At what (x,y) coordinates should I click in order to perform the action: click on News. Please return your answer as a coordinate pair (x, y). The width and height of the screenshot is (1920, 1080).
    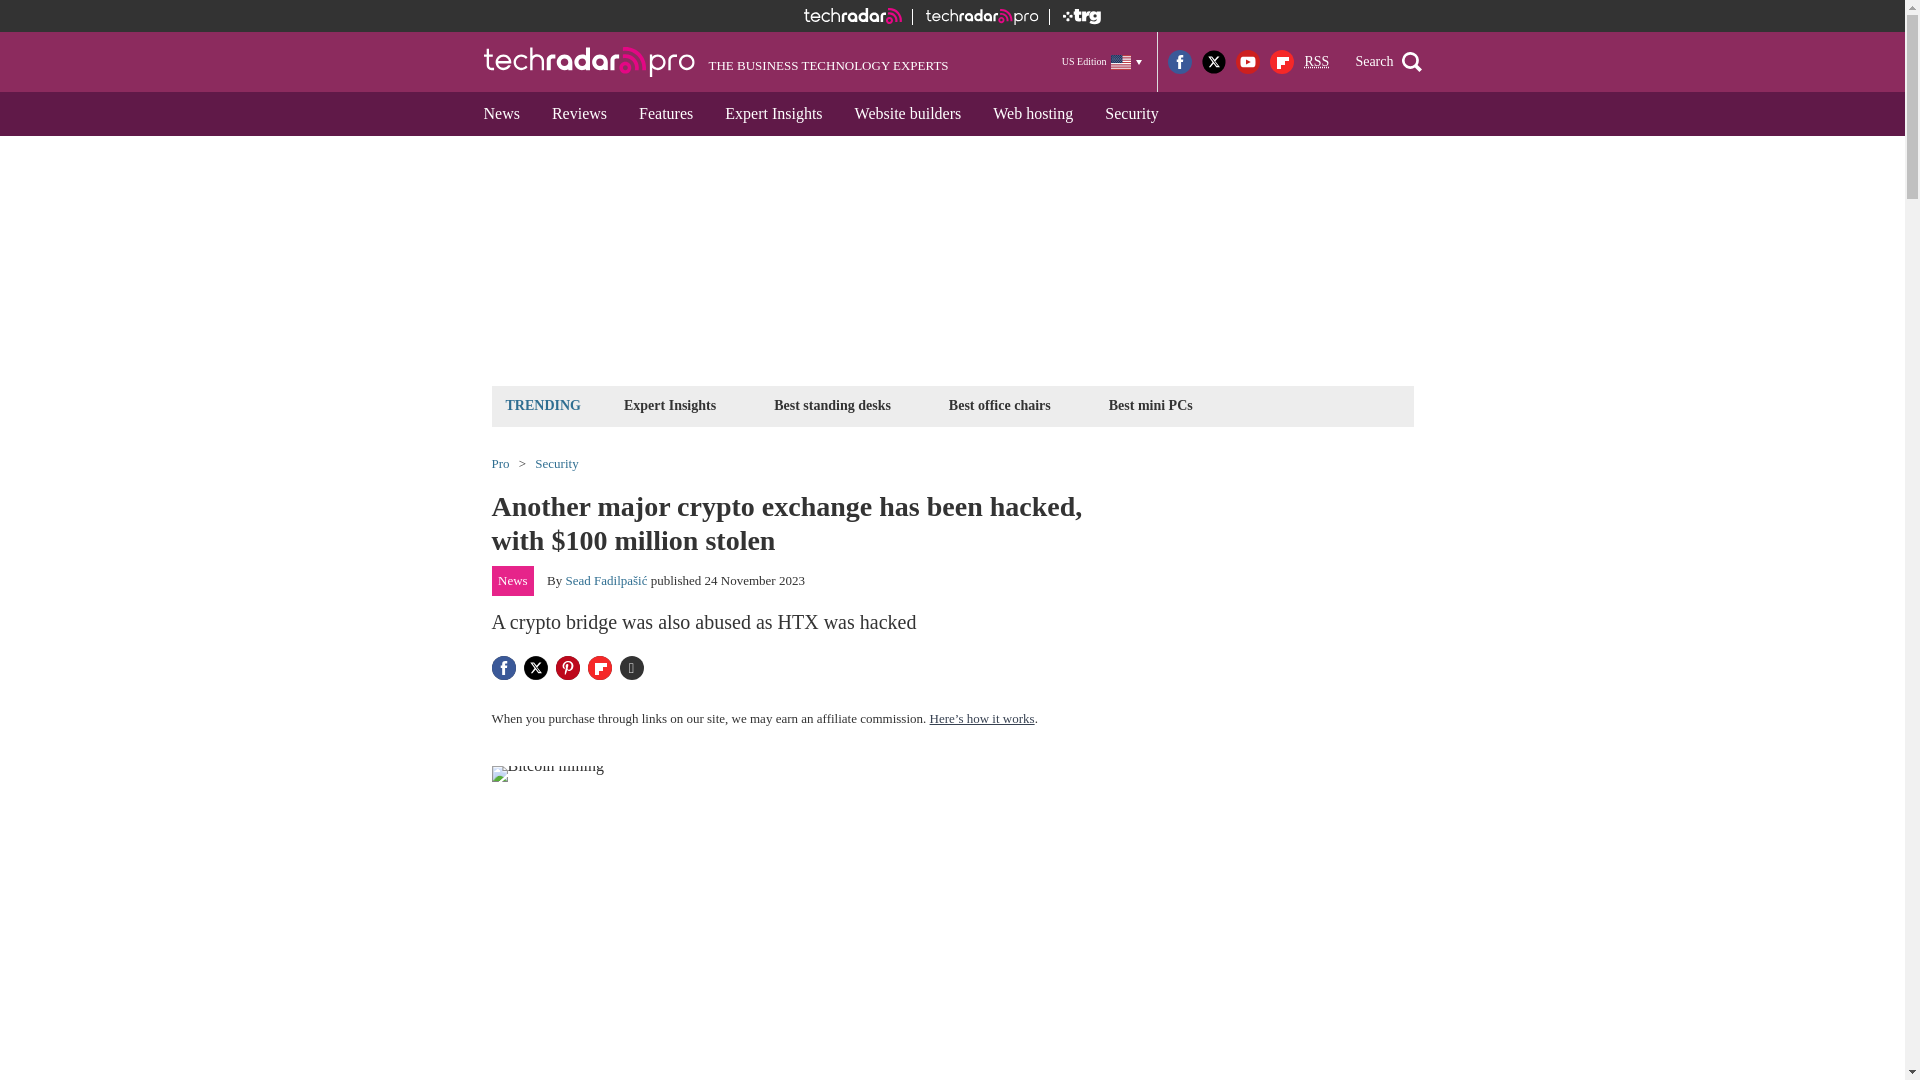
    Looking at the image, I should click on (502, 114).